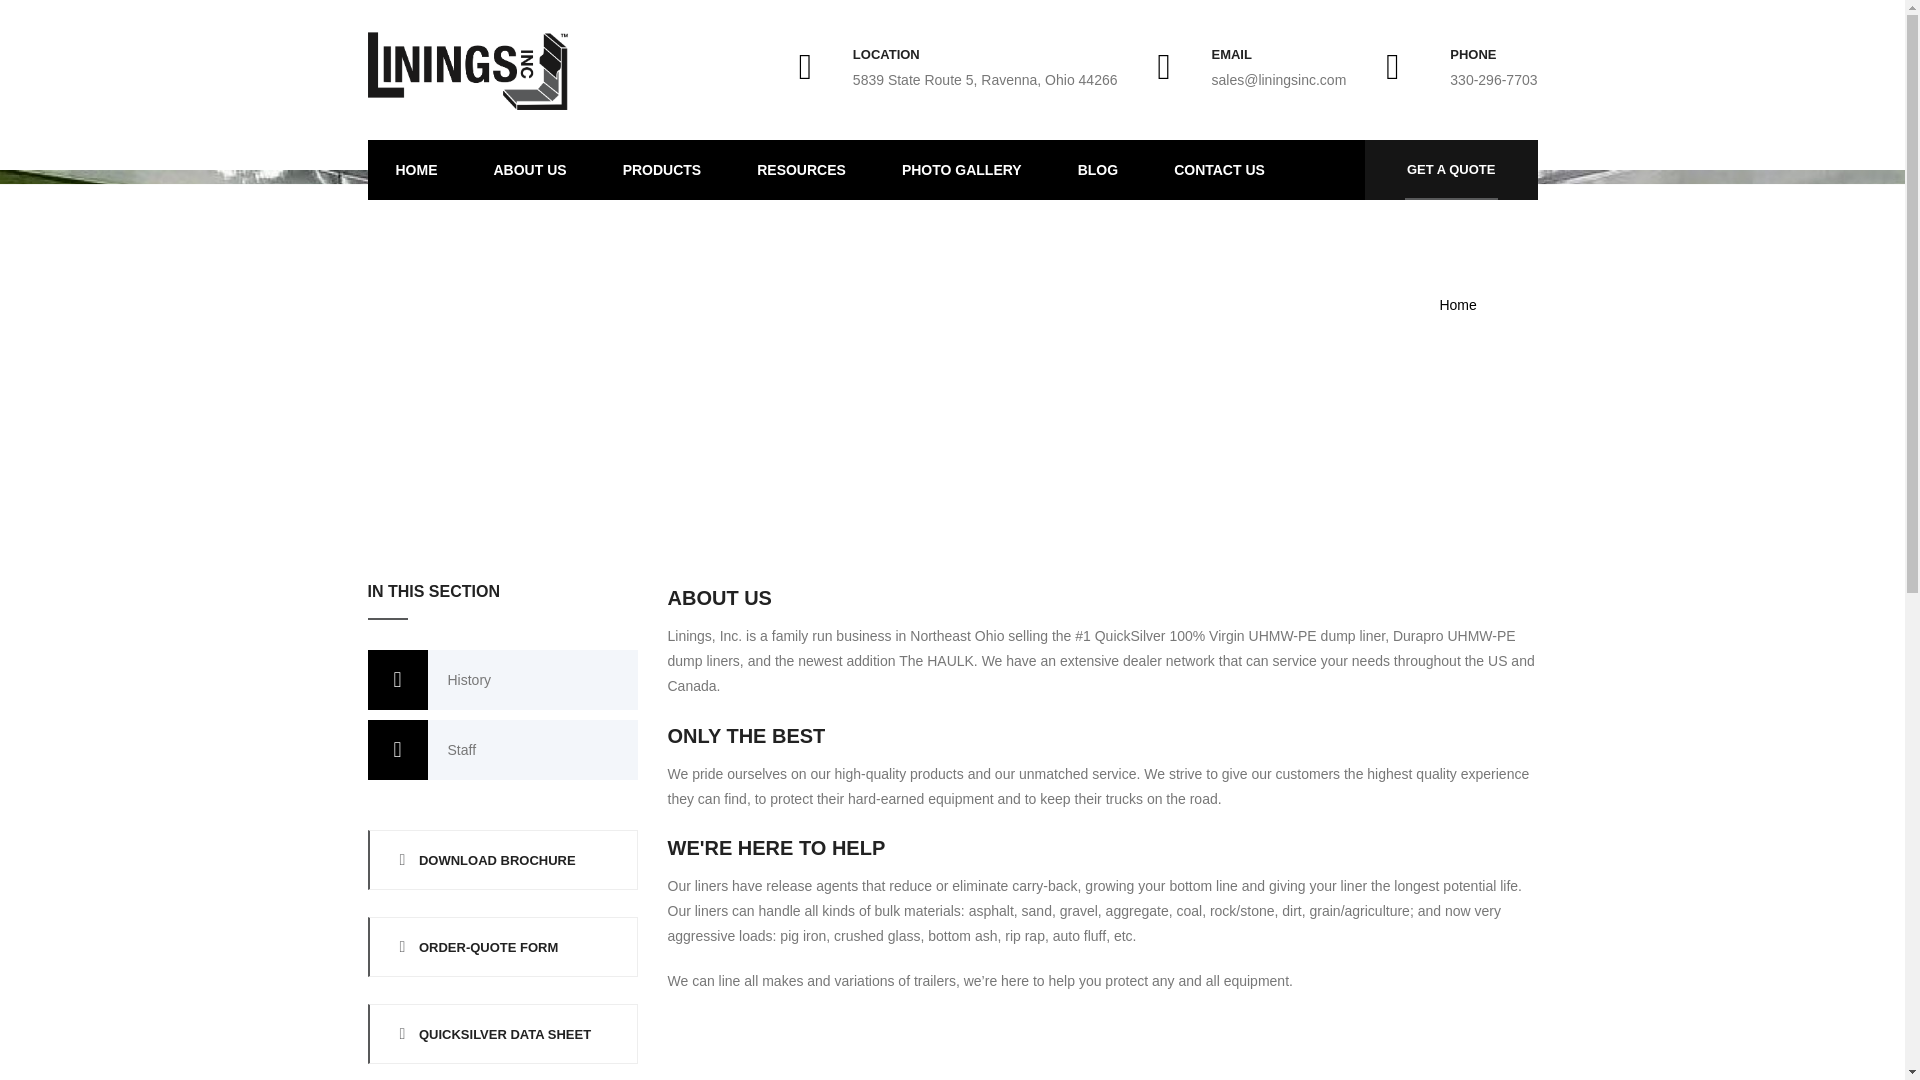 The width and height of the screenshot is (1920, 1080). Describe the element at coordinates (1219, 170) in the screenshot. I see `CONTACT US` at that location.